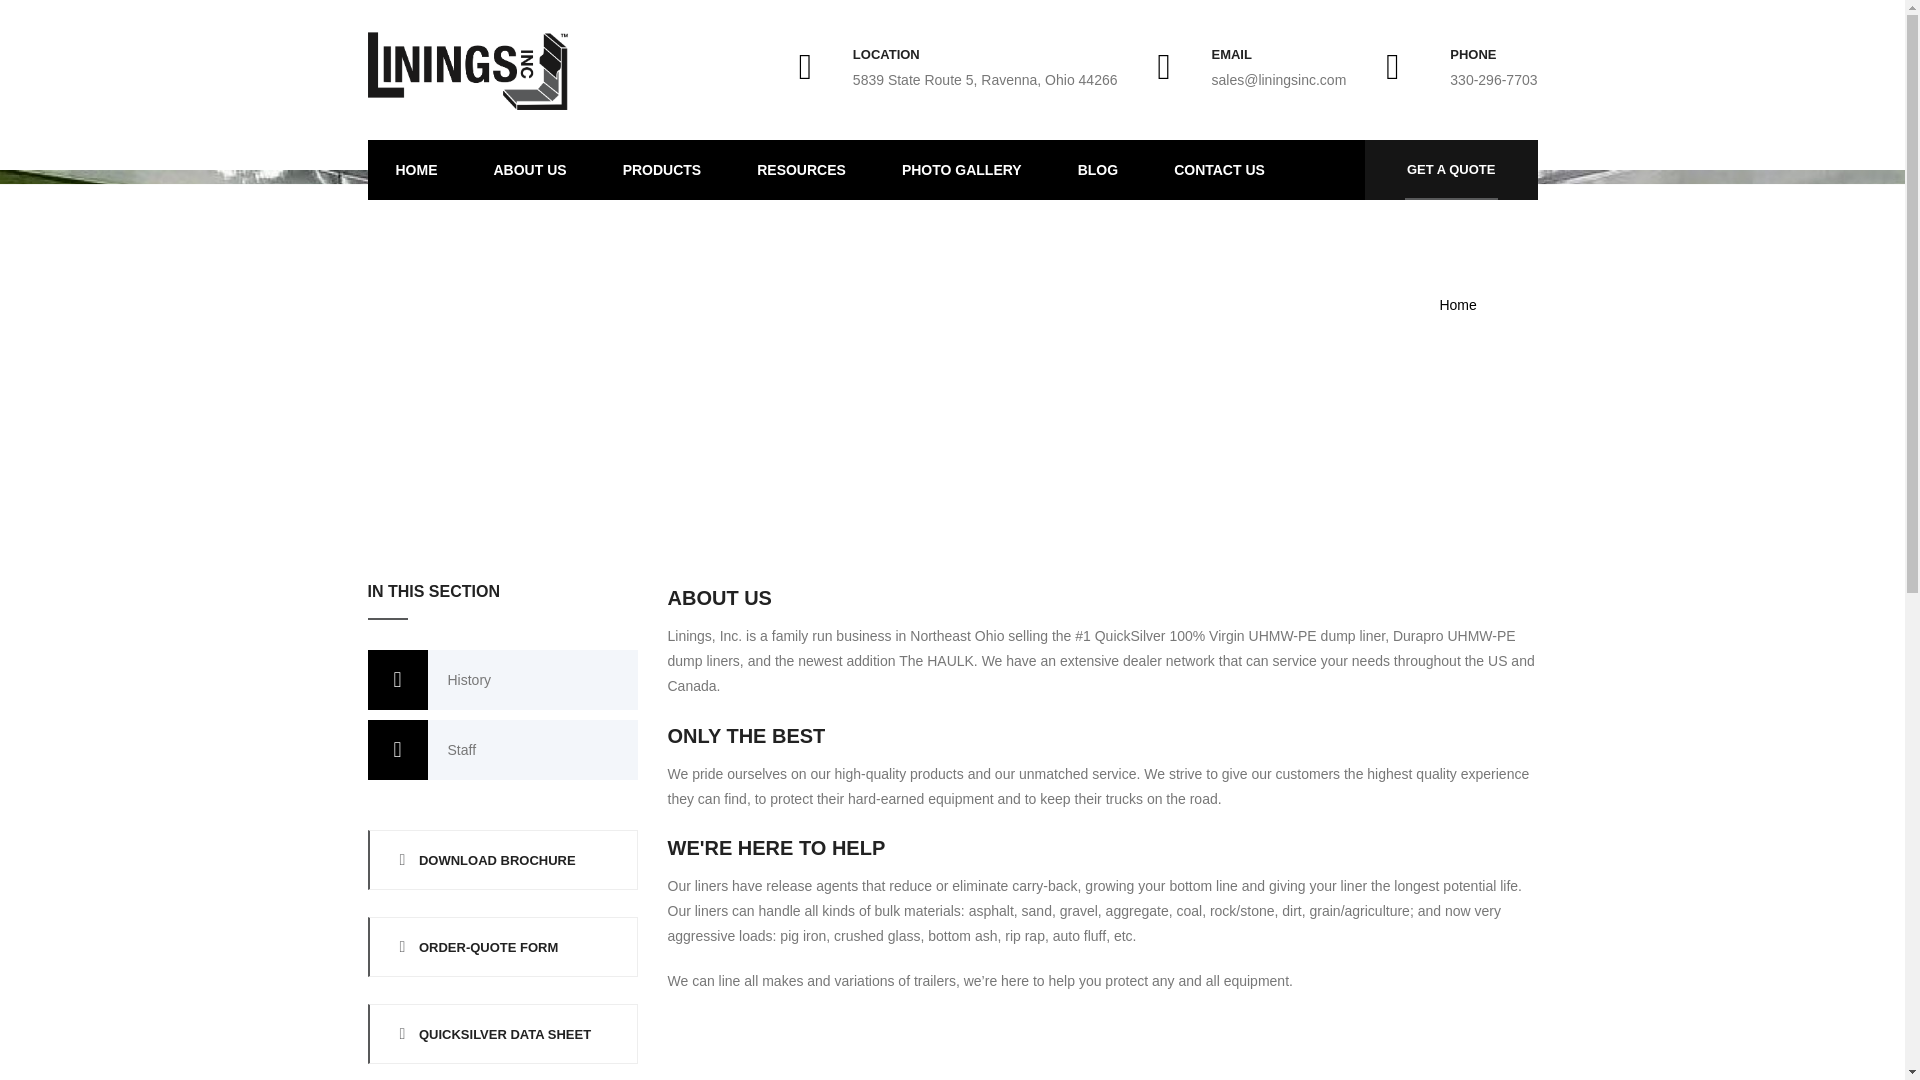 The width and height of the screenshot is (1920, 1080). Describe the element at coordinates (1219, 170) in the screenshot. I see `CONTACT US` at that location.